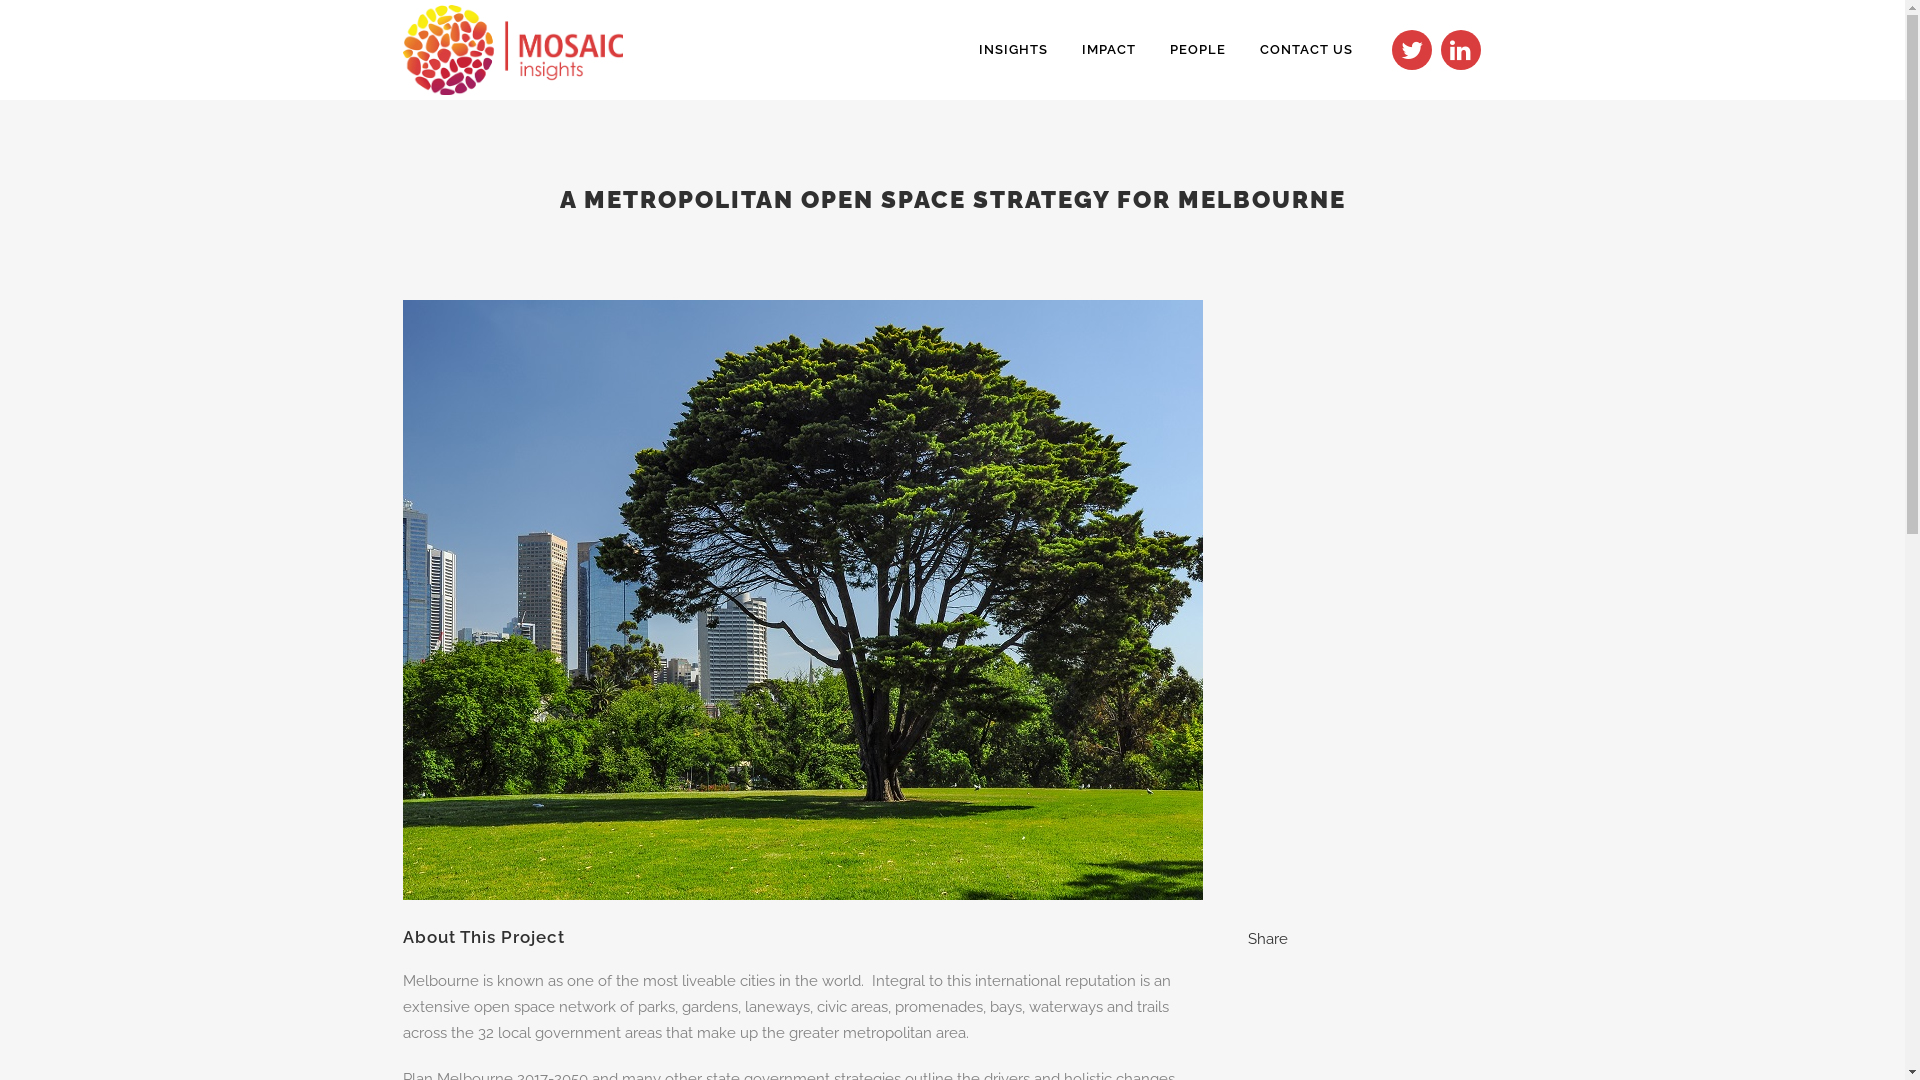  What do you see at coordinates (1268, 939) in the screenshot?
I see `Share` at bounding box center [1268, 939].